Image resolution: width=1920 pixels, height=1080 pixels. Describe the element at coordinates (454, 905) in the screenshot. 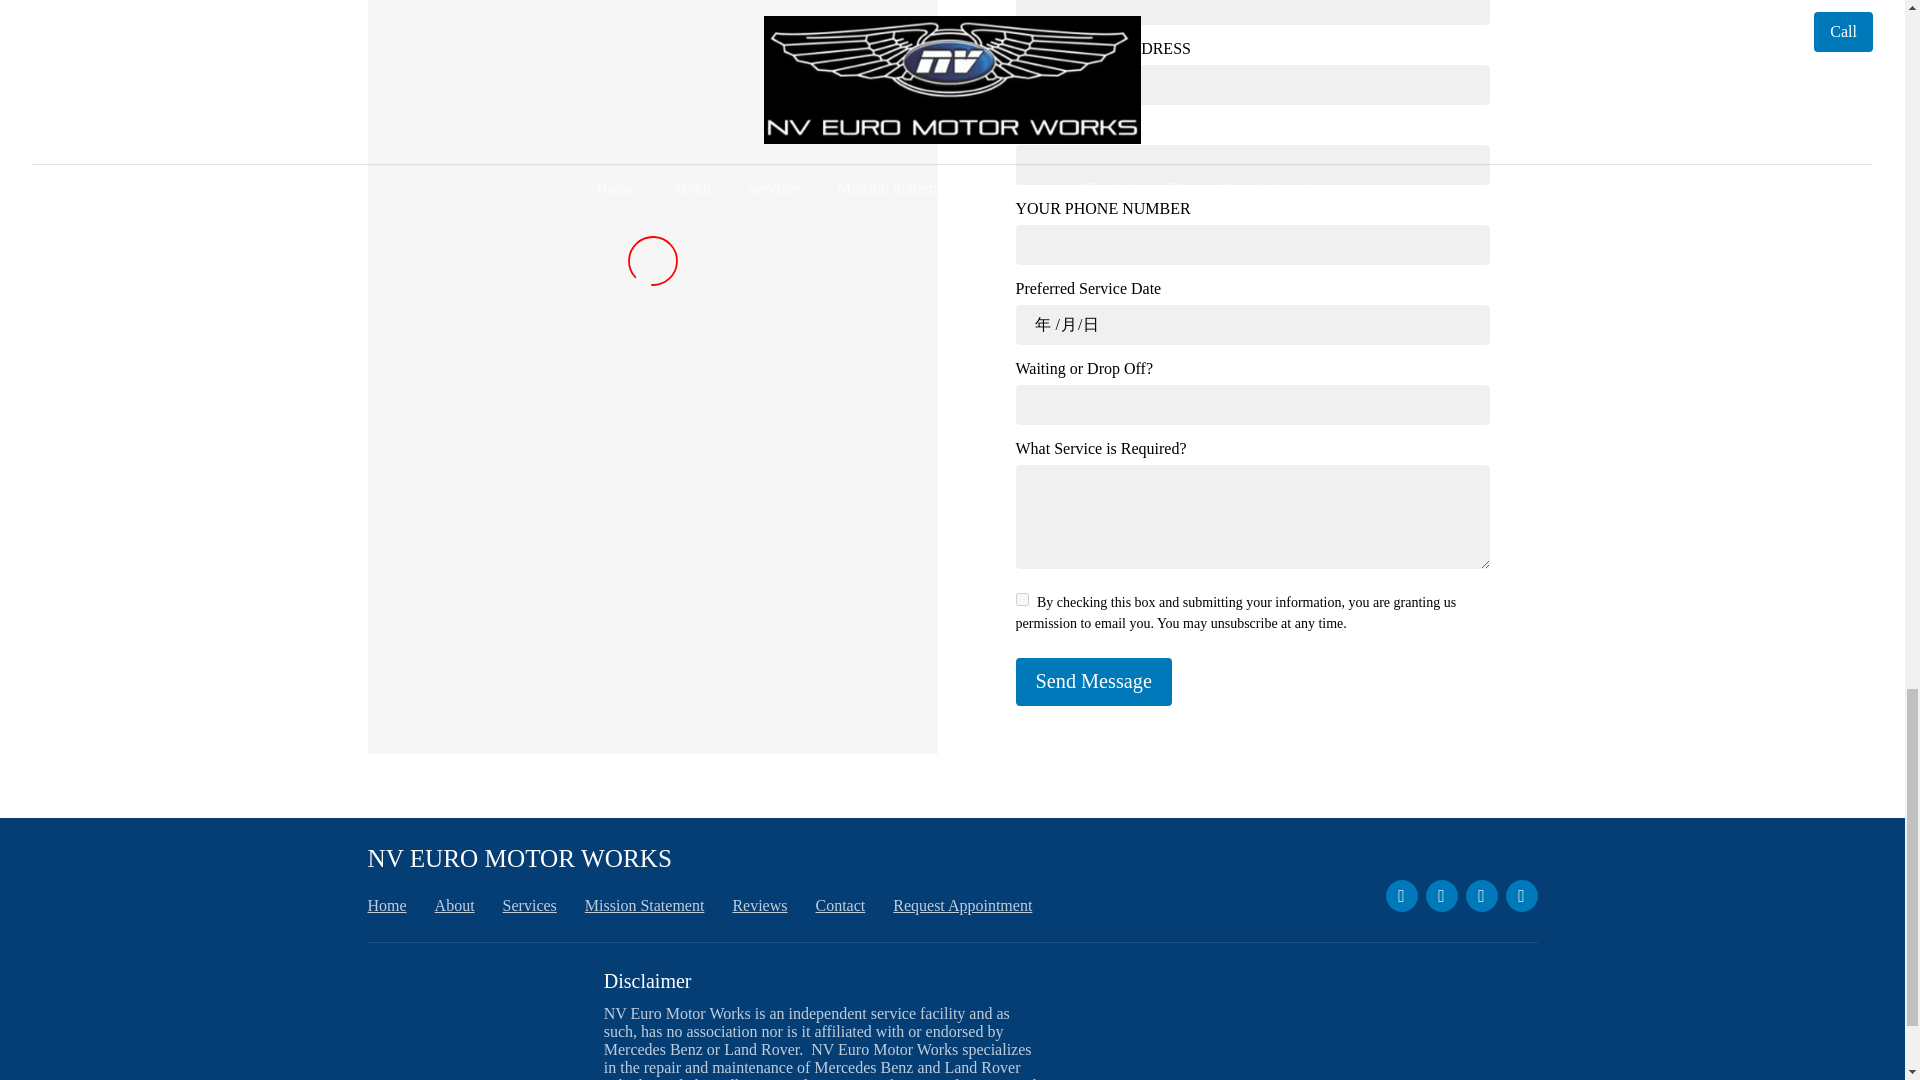

I see `About` at that location.